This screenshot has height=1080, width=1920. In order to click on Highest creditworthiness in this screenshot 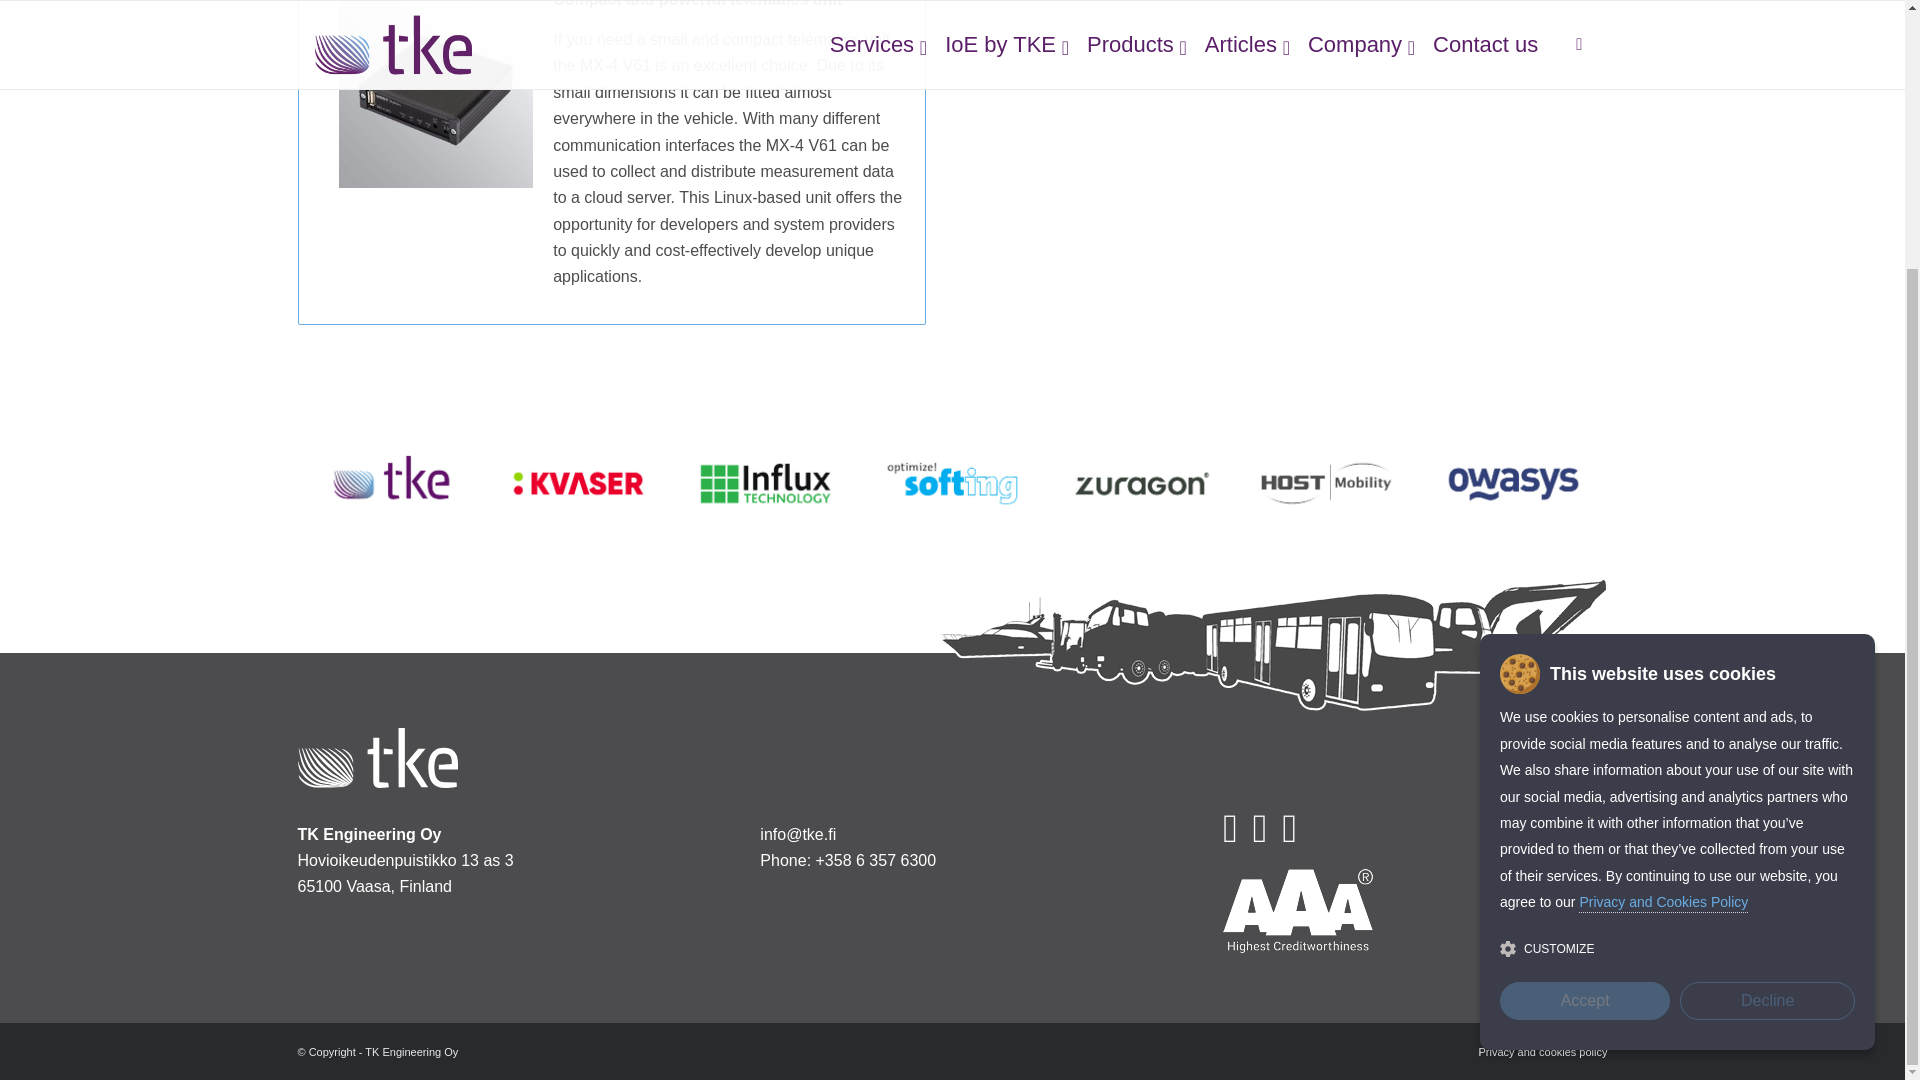, I will do `click(1298, 910)`.